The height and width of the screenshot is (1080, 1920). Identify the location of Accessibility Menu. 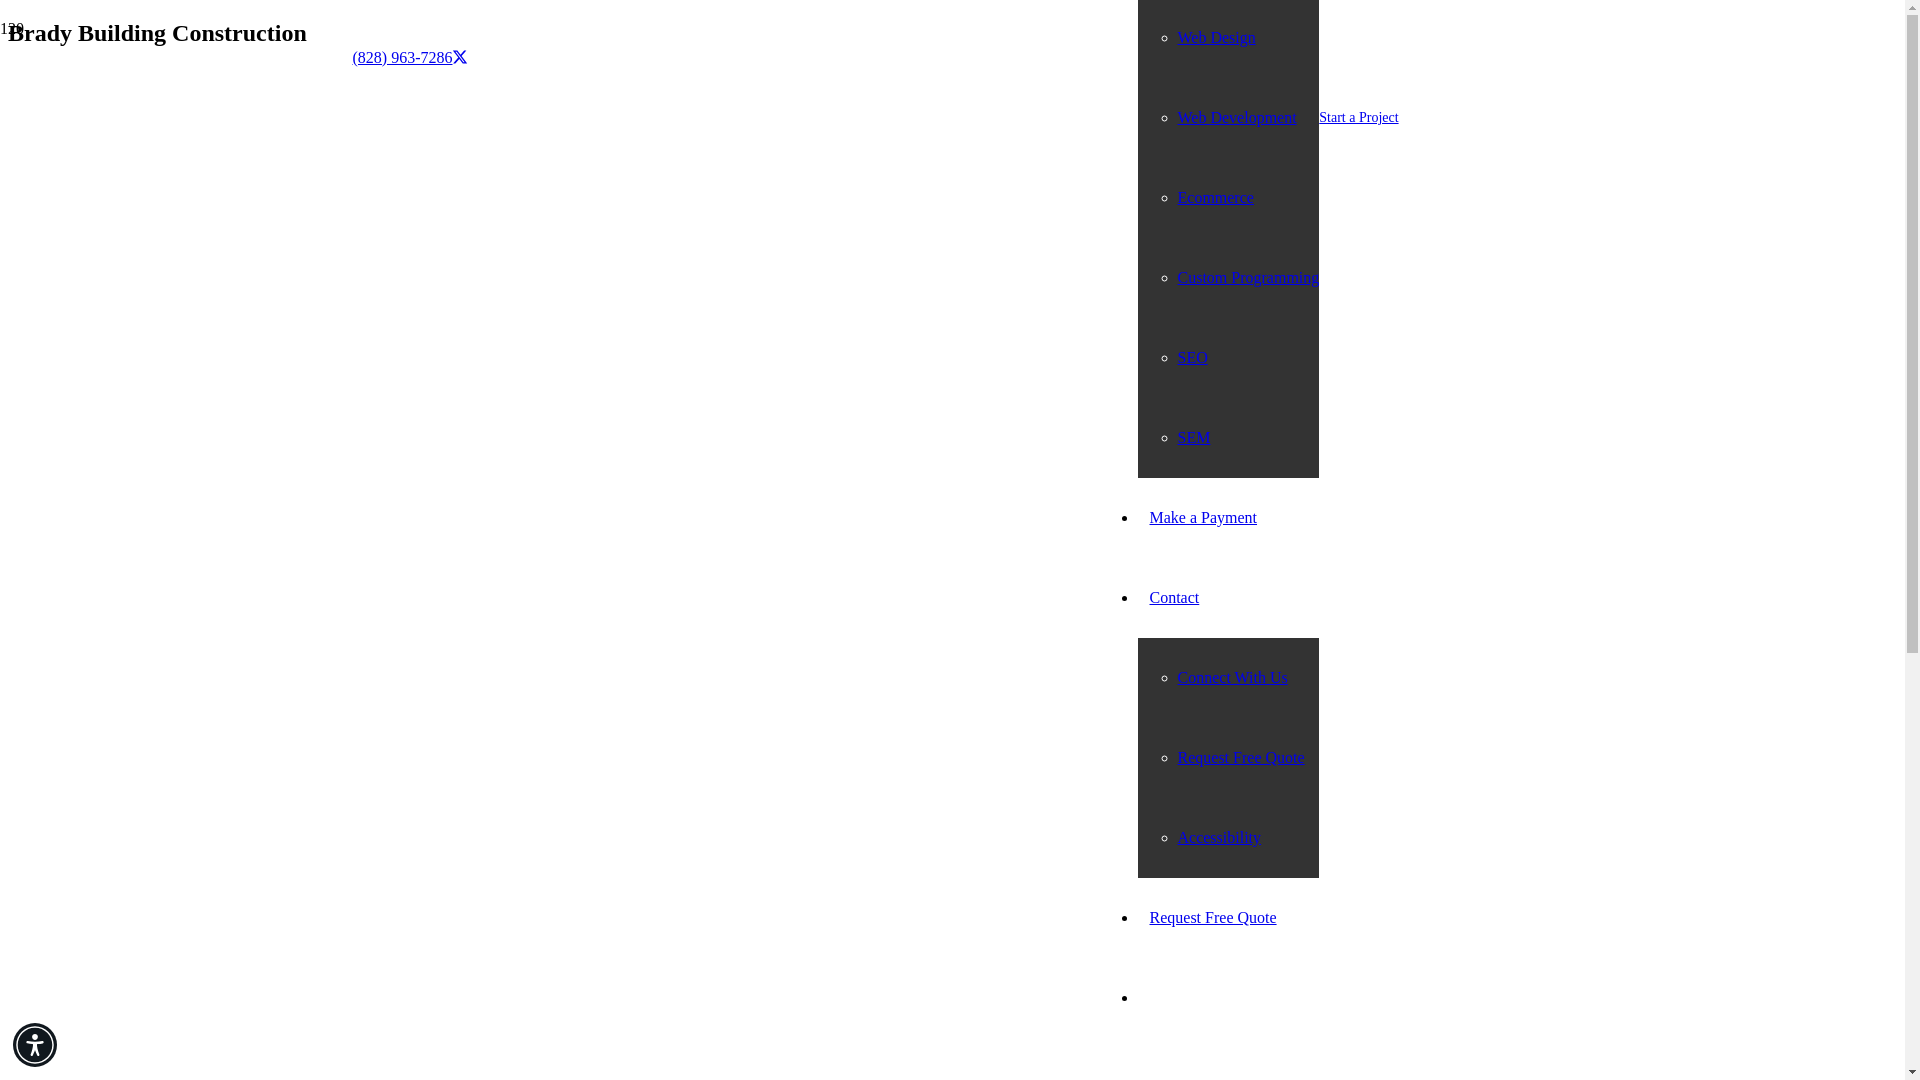
(35, 1044).